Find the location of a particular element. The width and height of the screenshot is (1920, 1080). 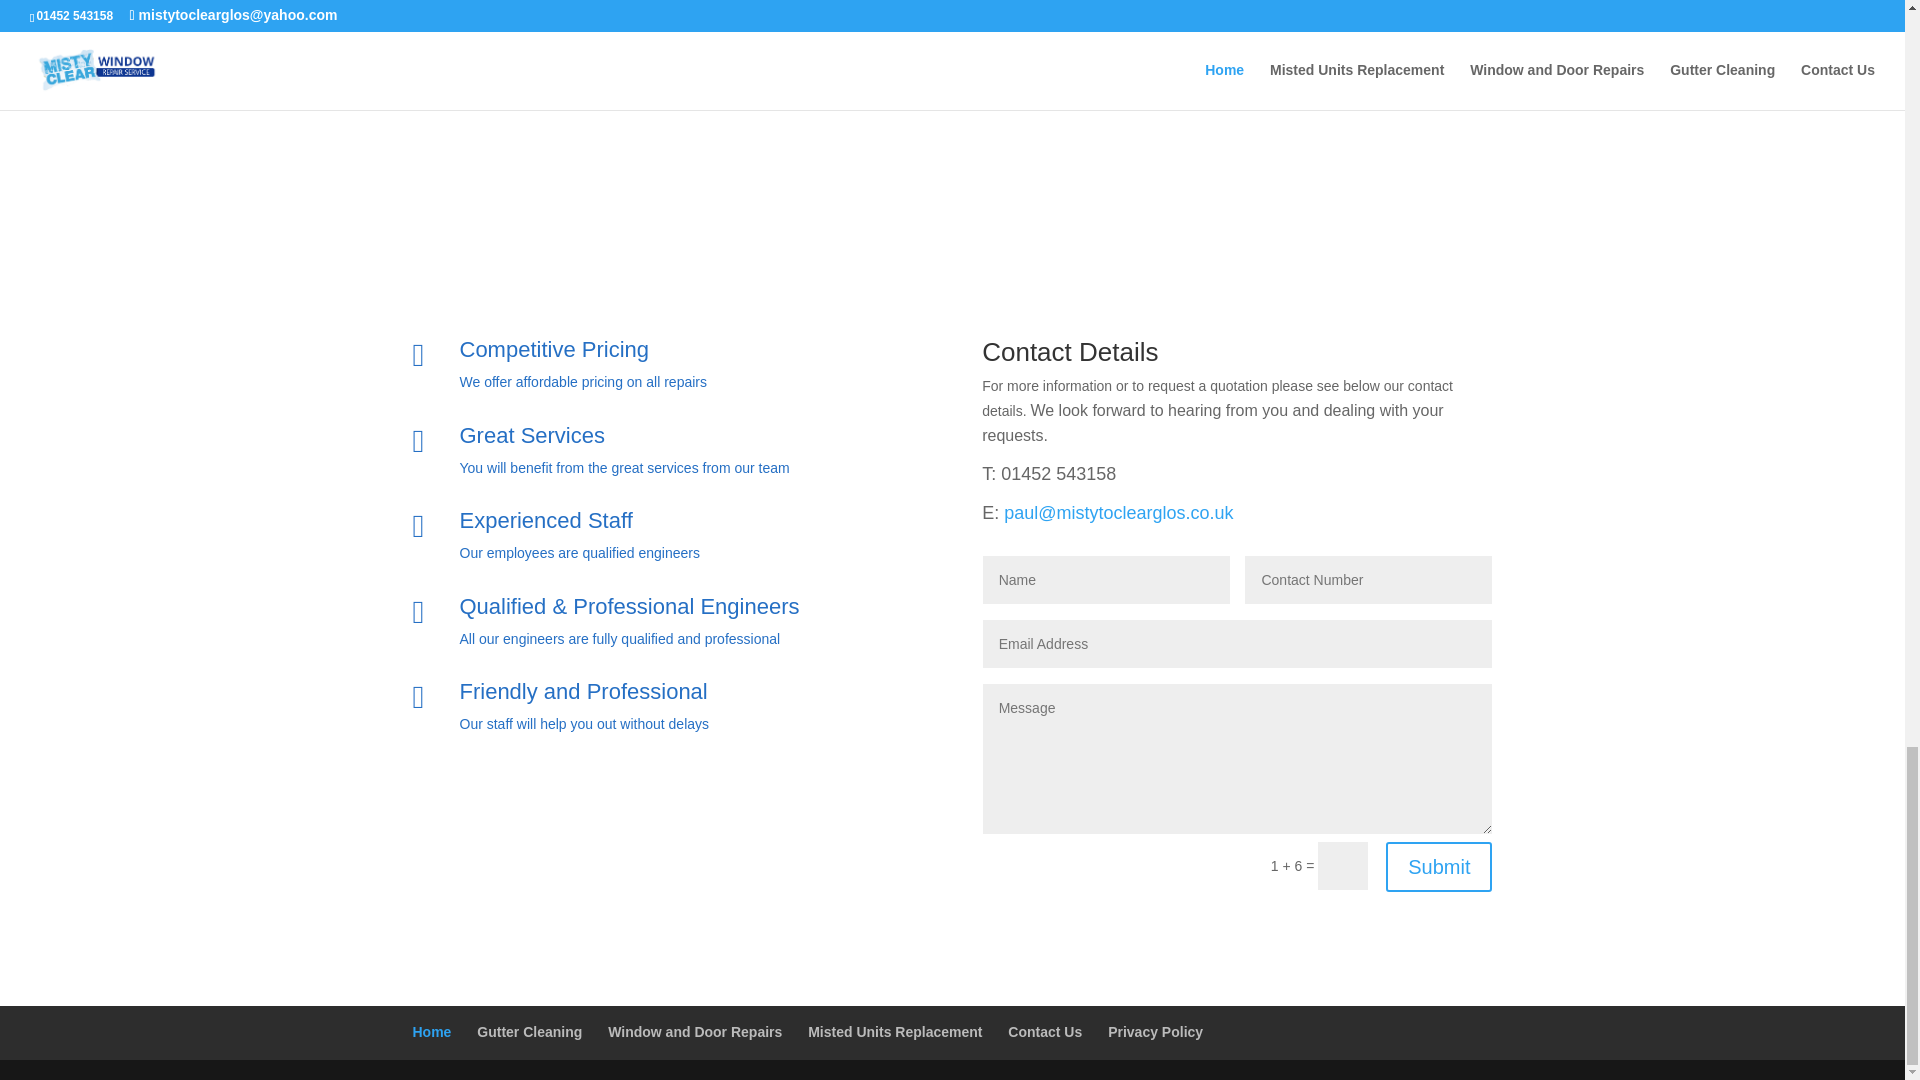

Home is located at coordinates (432, 1032).